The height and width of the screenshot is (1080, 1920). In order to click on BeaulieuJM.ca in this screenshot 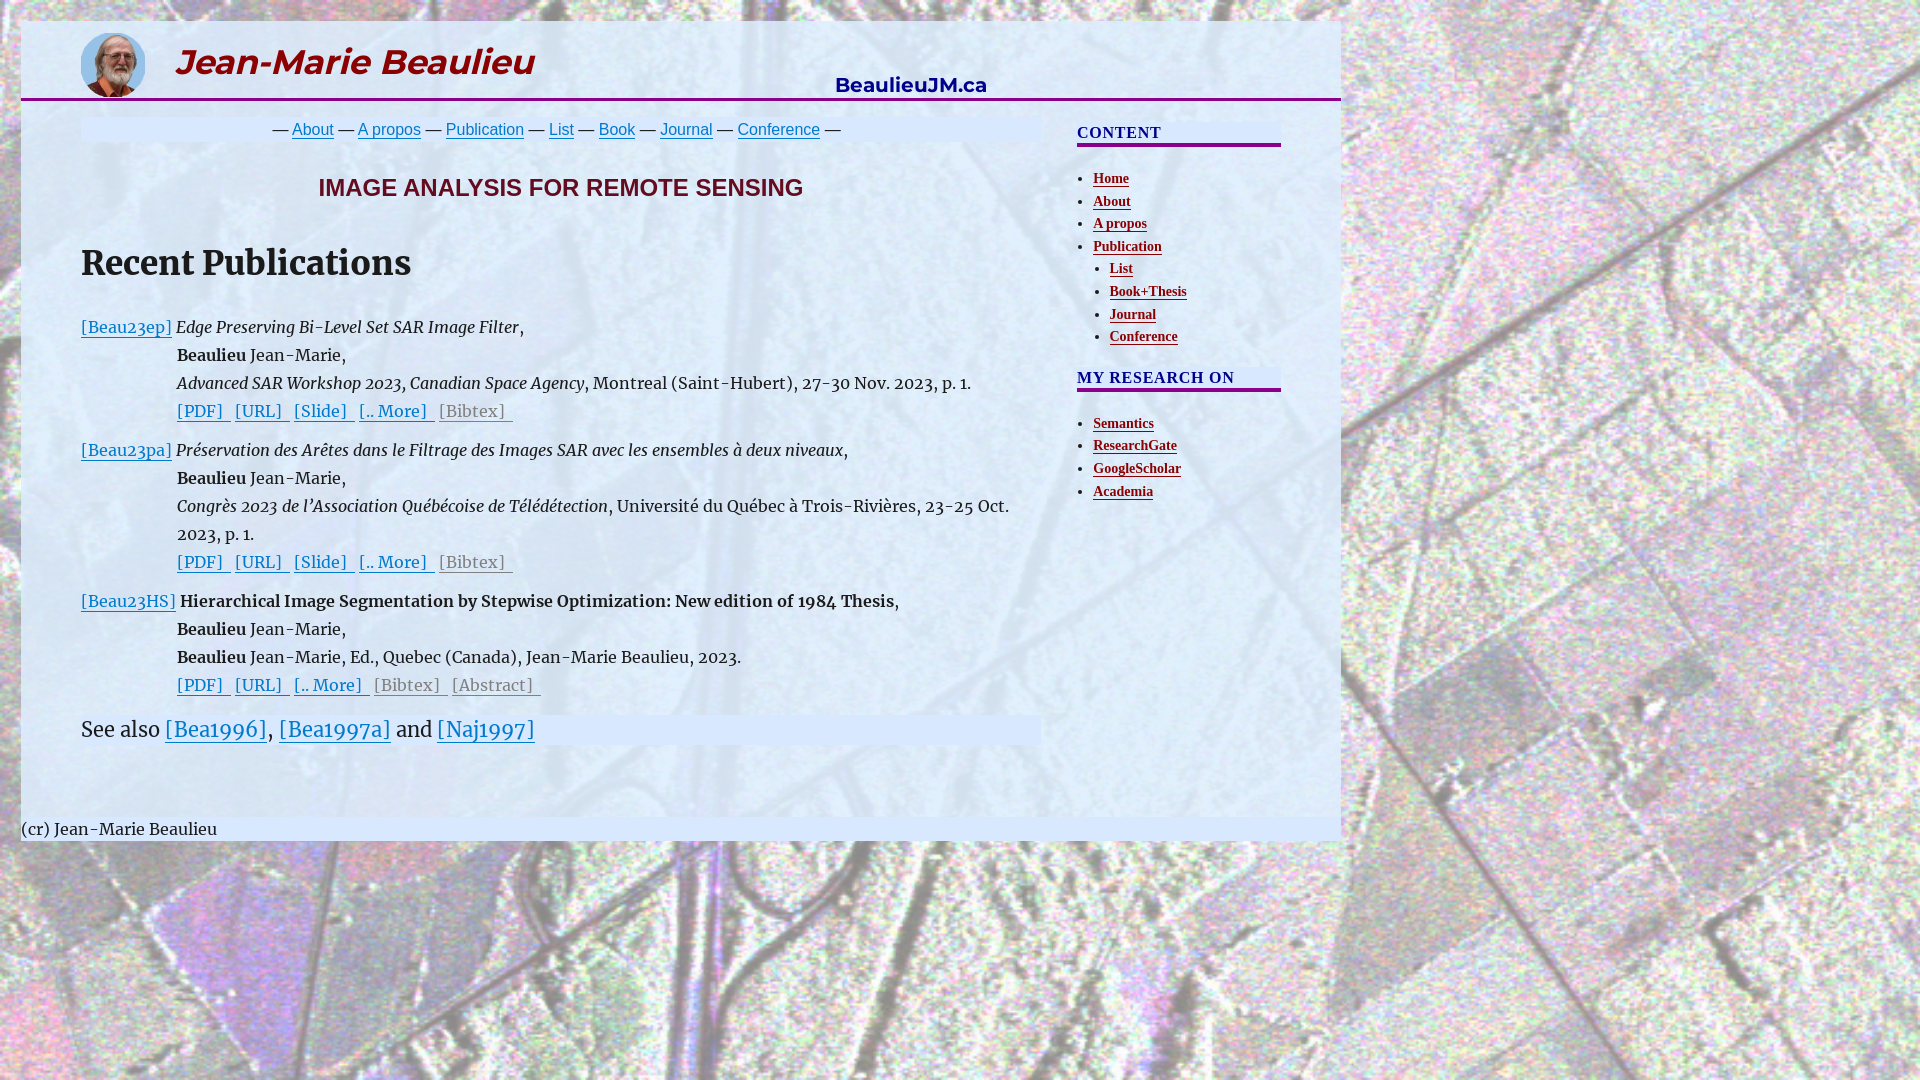, I will do `click(911, 80)`.